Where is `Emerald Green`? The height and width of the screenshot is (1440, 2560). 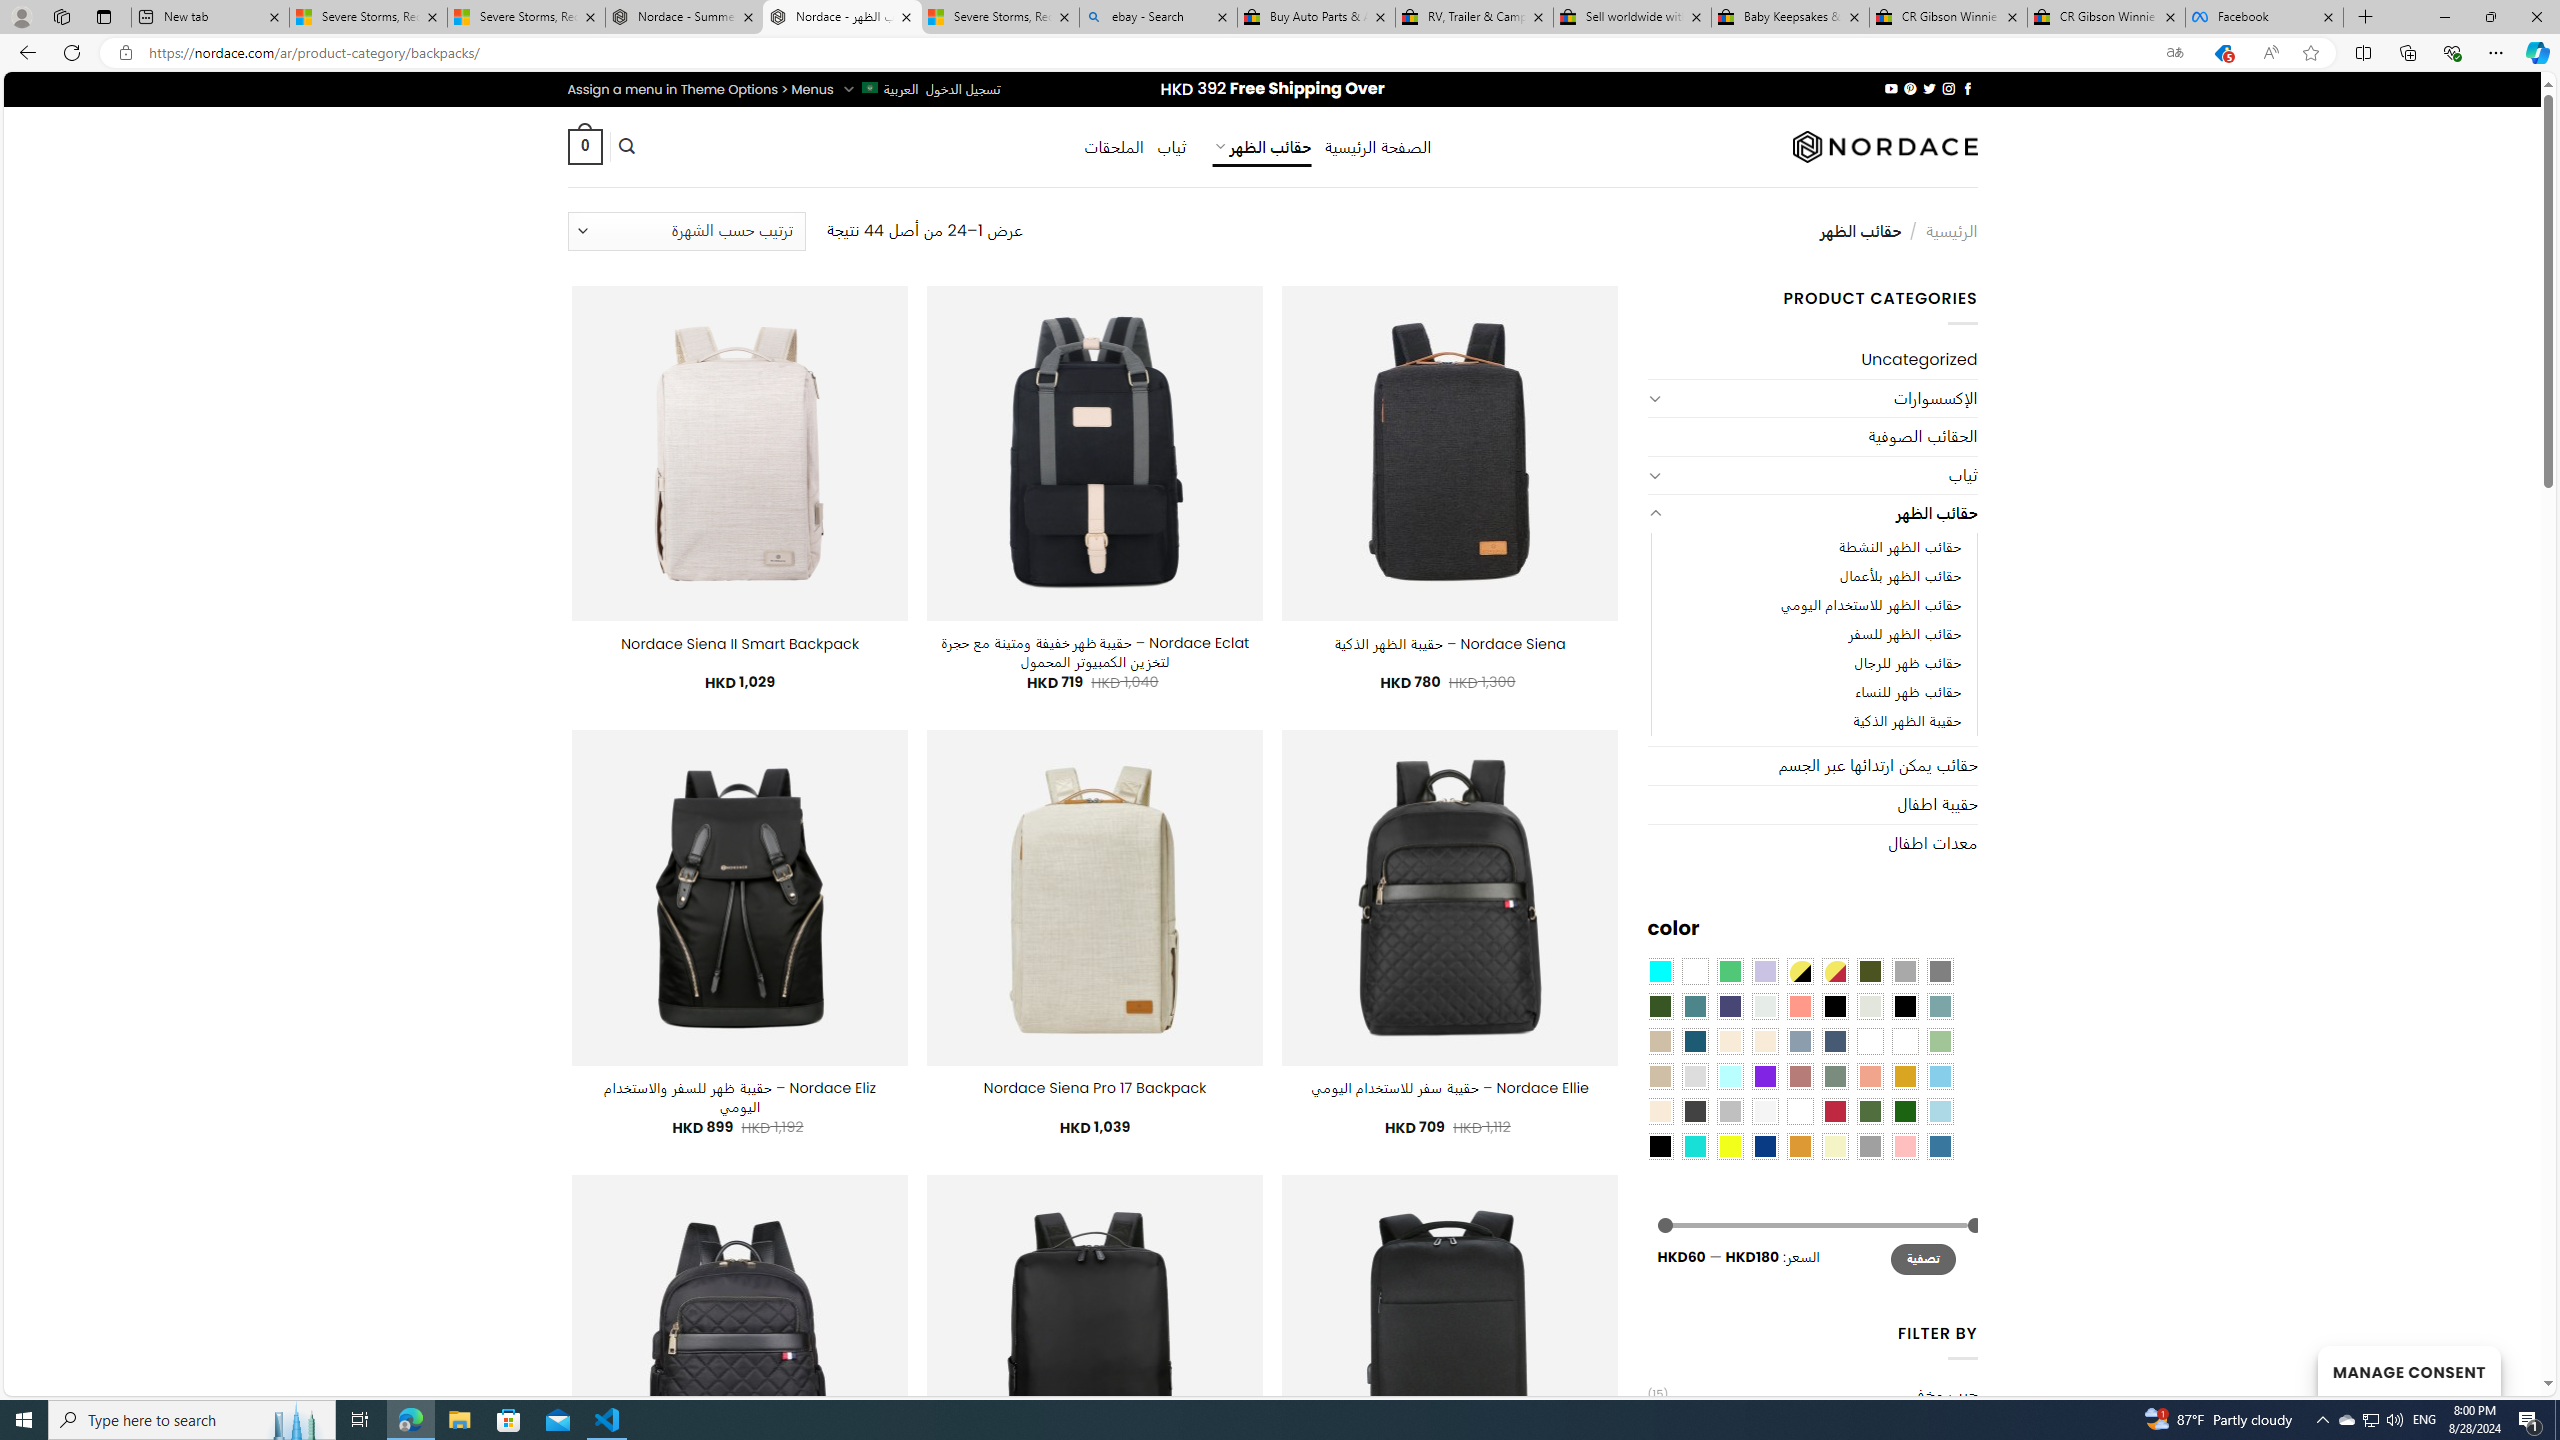
Emerald Green is located at coordinates (1730, 970).